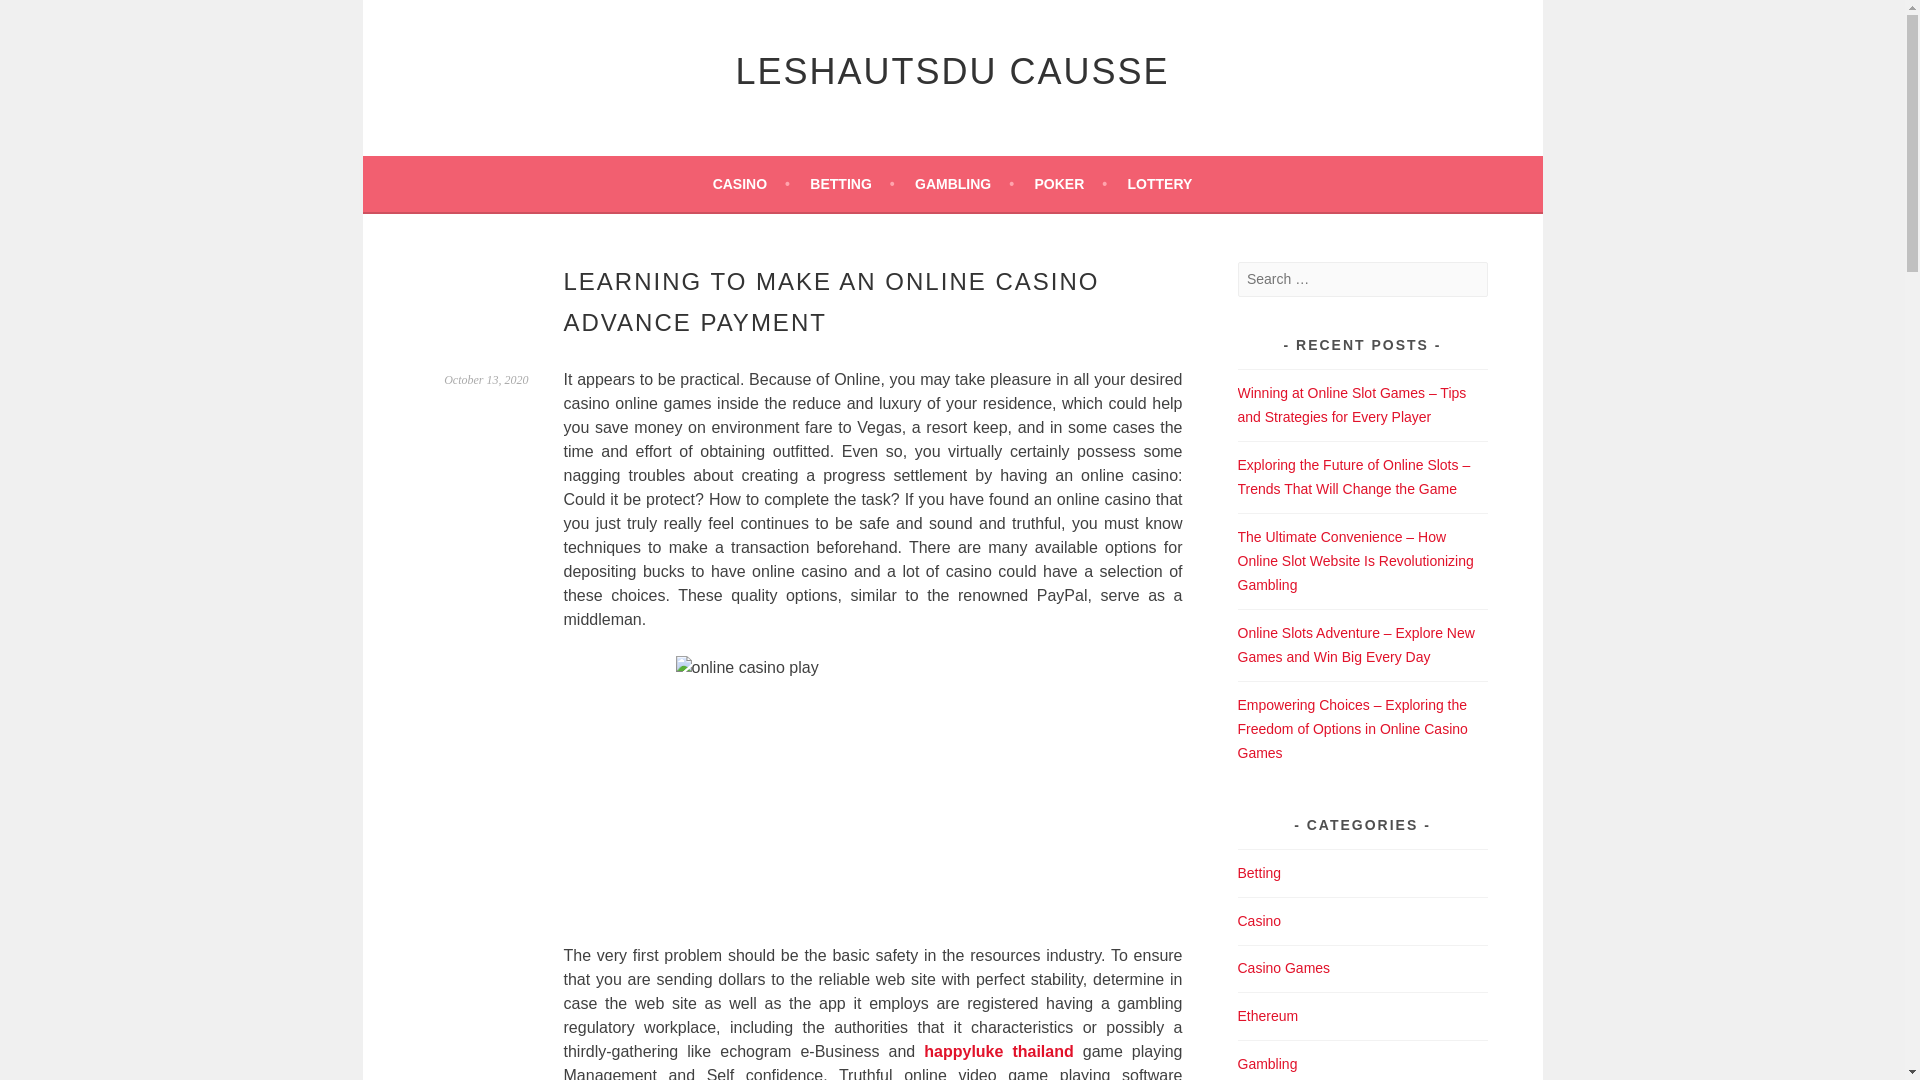 The width and height of the screenshot is (1920, 1080). What do you see at coordinates (964, 183) in the screenshot?
I see `GAMBLING` at bounding box center [964, 183].